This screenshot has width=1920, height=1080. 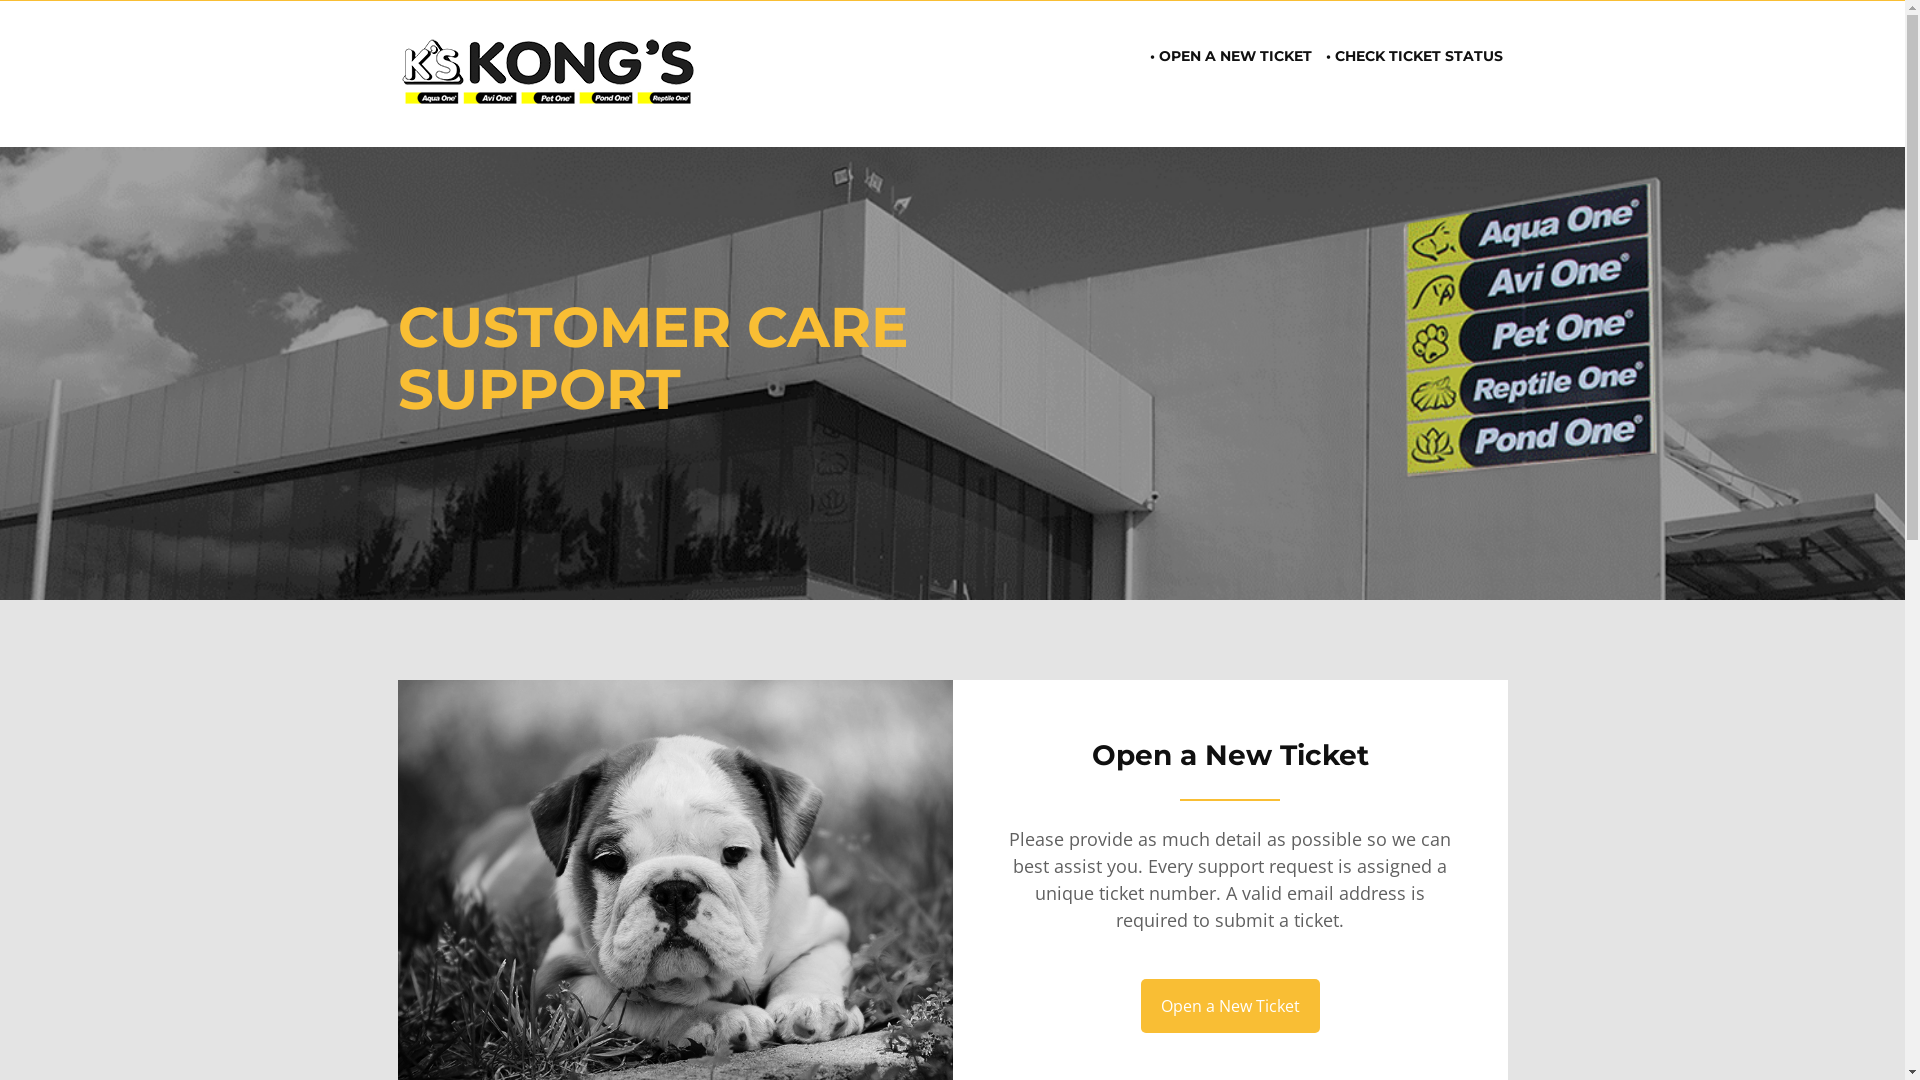 What do you see at coordinates (1230, 1006) in the screenshot?
I see `Open a New Ticket` at bounding box center [1230, 1006].